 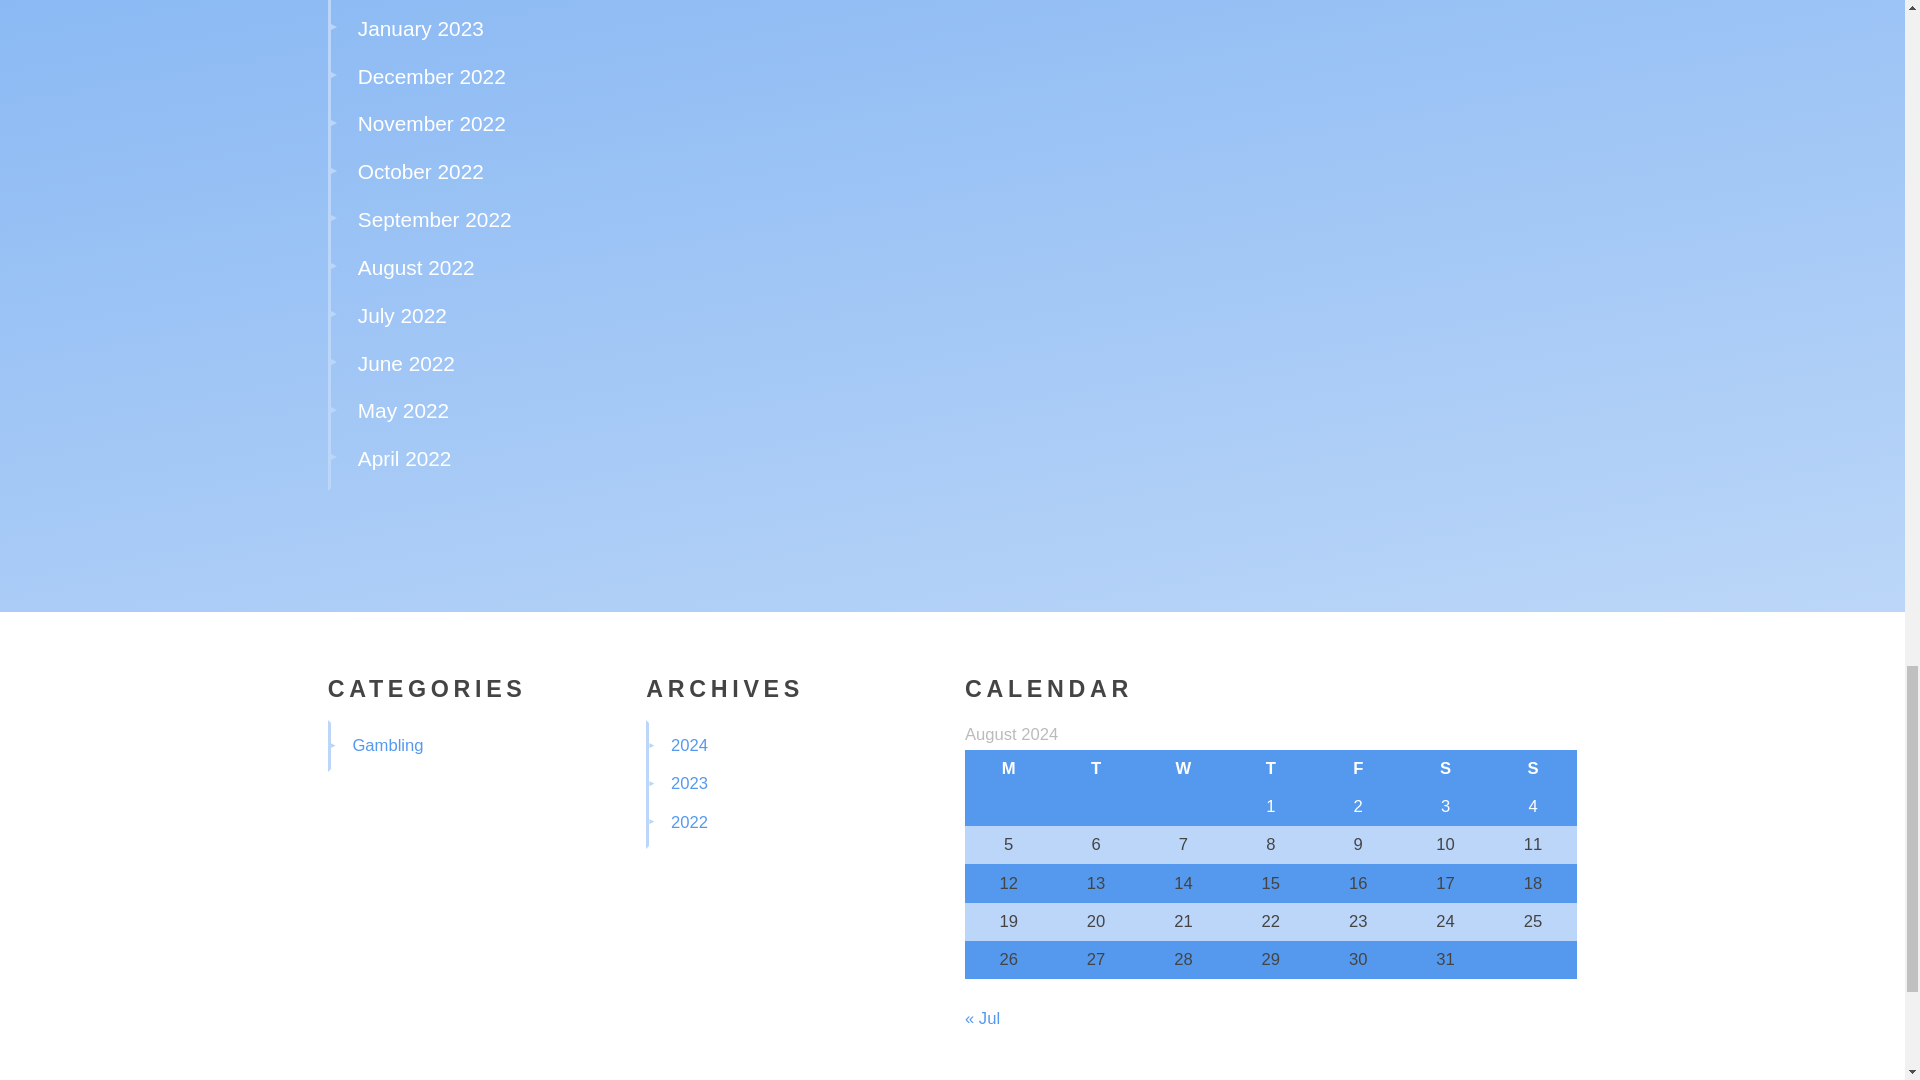 What do you see at coordinates (416, 266) in the screenshot?
I see `August 2022` at bounding box center [416, 266].